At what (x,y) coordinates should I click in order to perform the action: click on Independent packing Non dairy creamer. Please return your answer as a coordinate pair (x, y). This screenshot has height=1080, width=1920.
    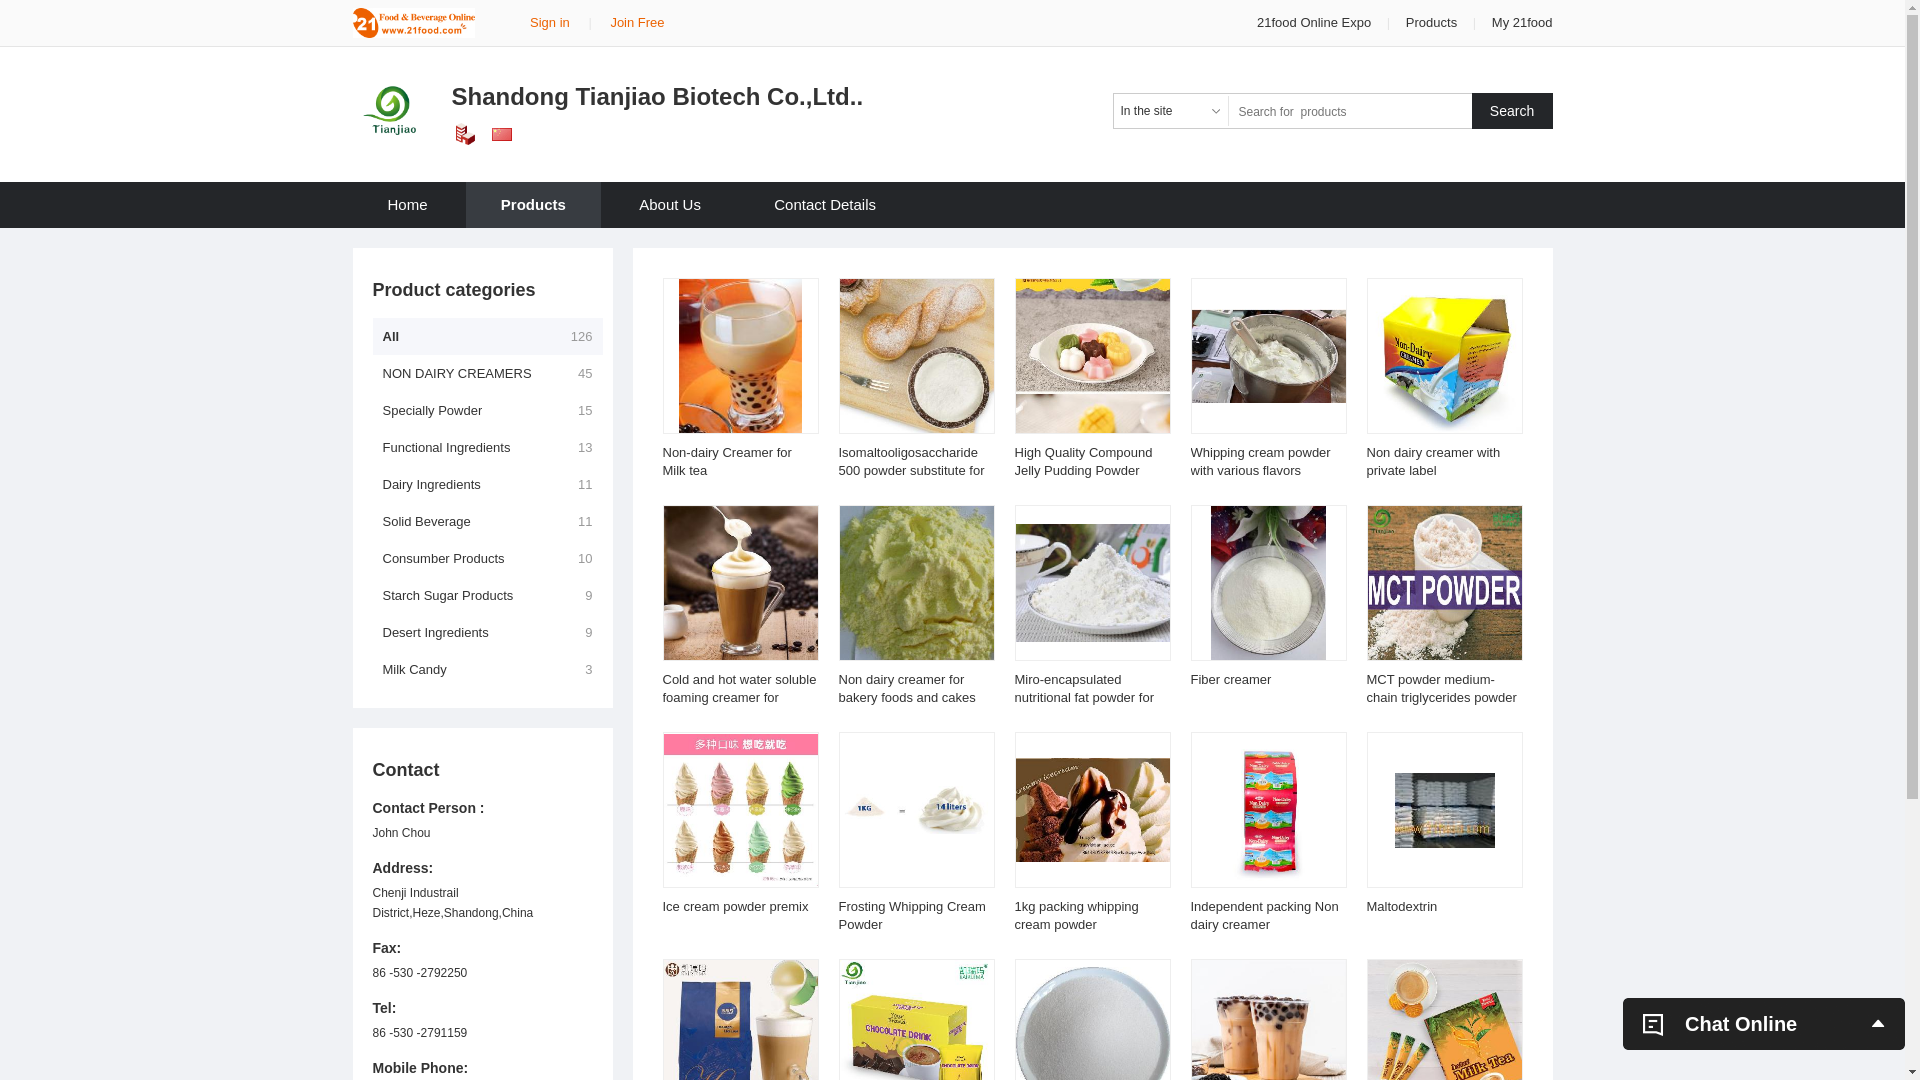
    Looking at the image, I should click on (1264, 916).